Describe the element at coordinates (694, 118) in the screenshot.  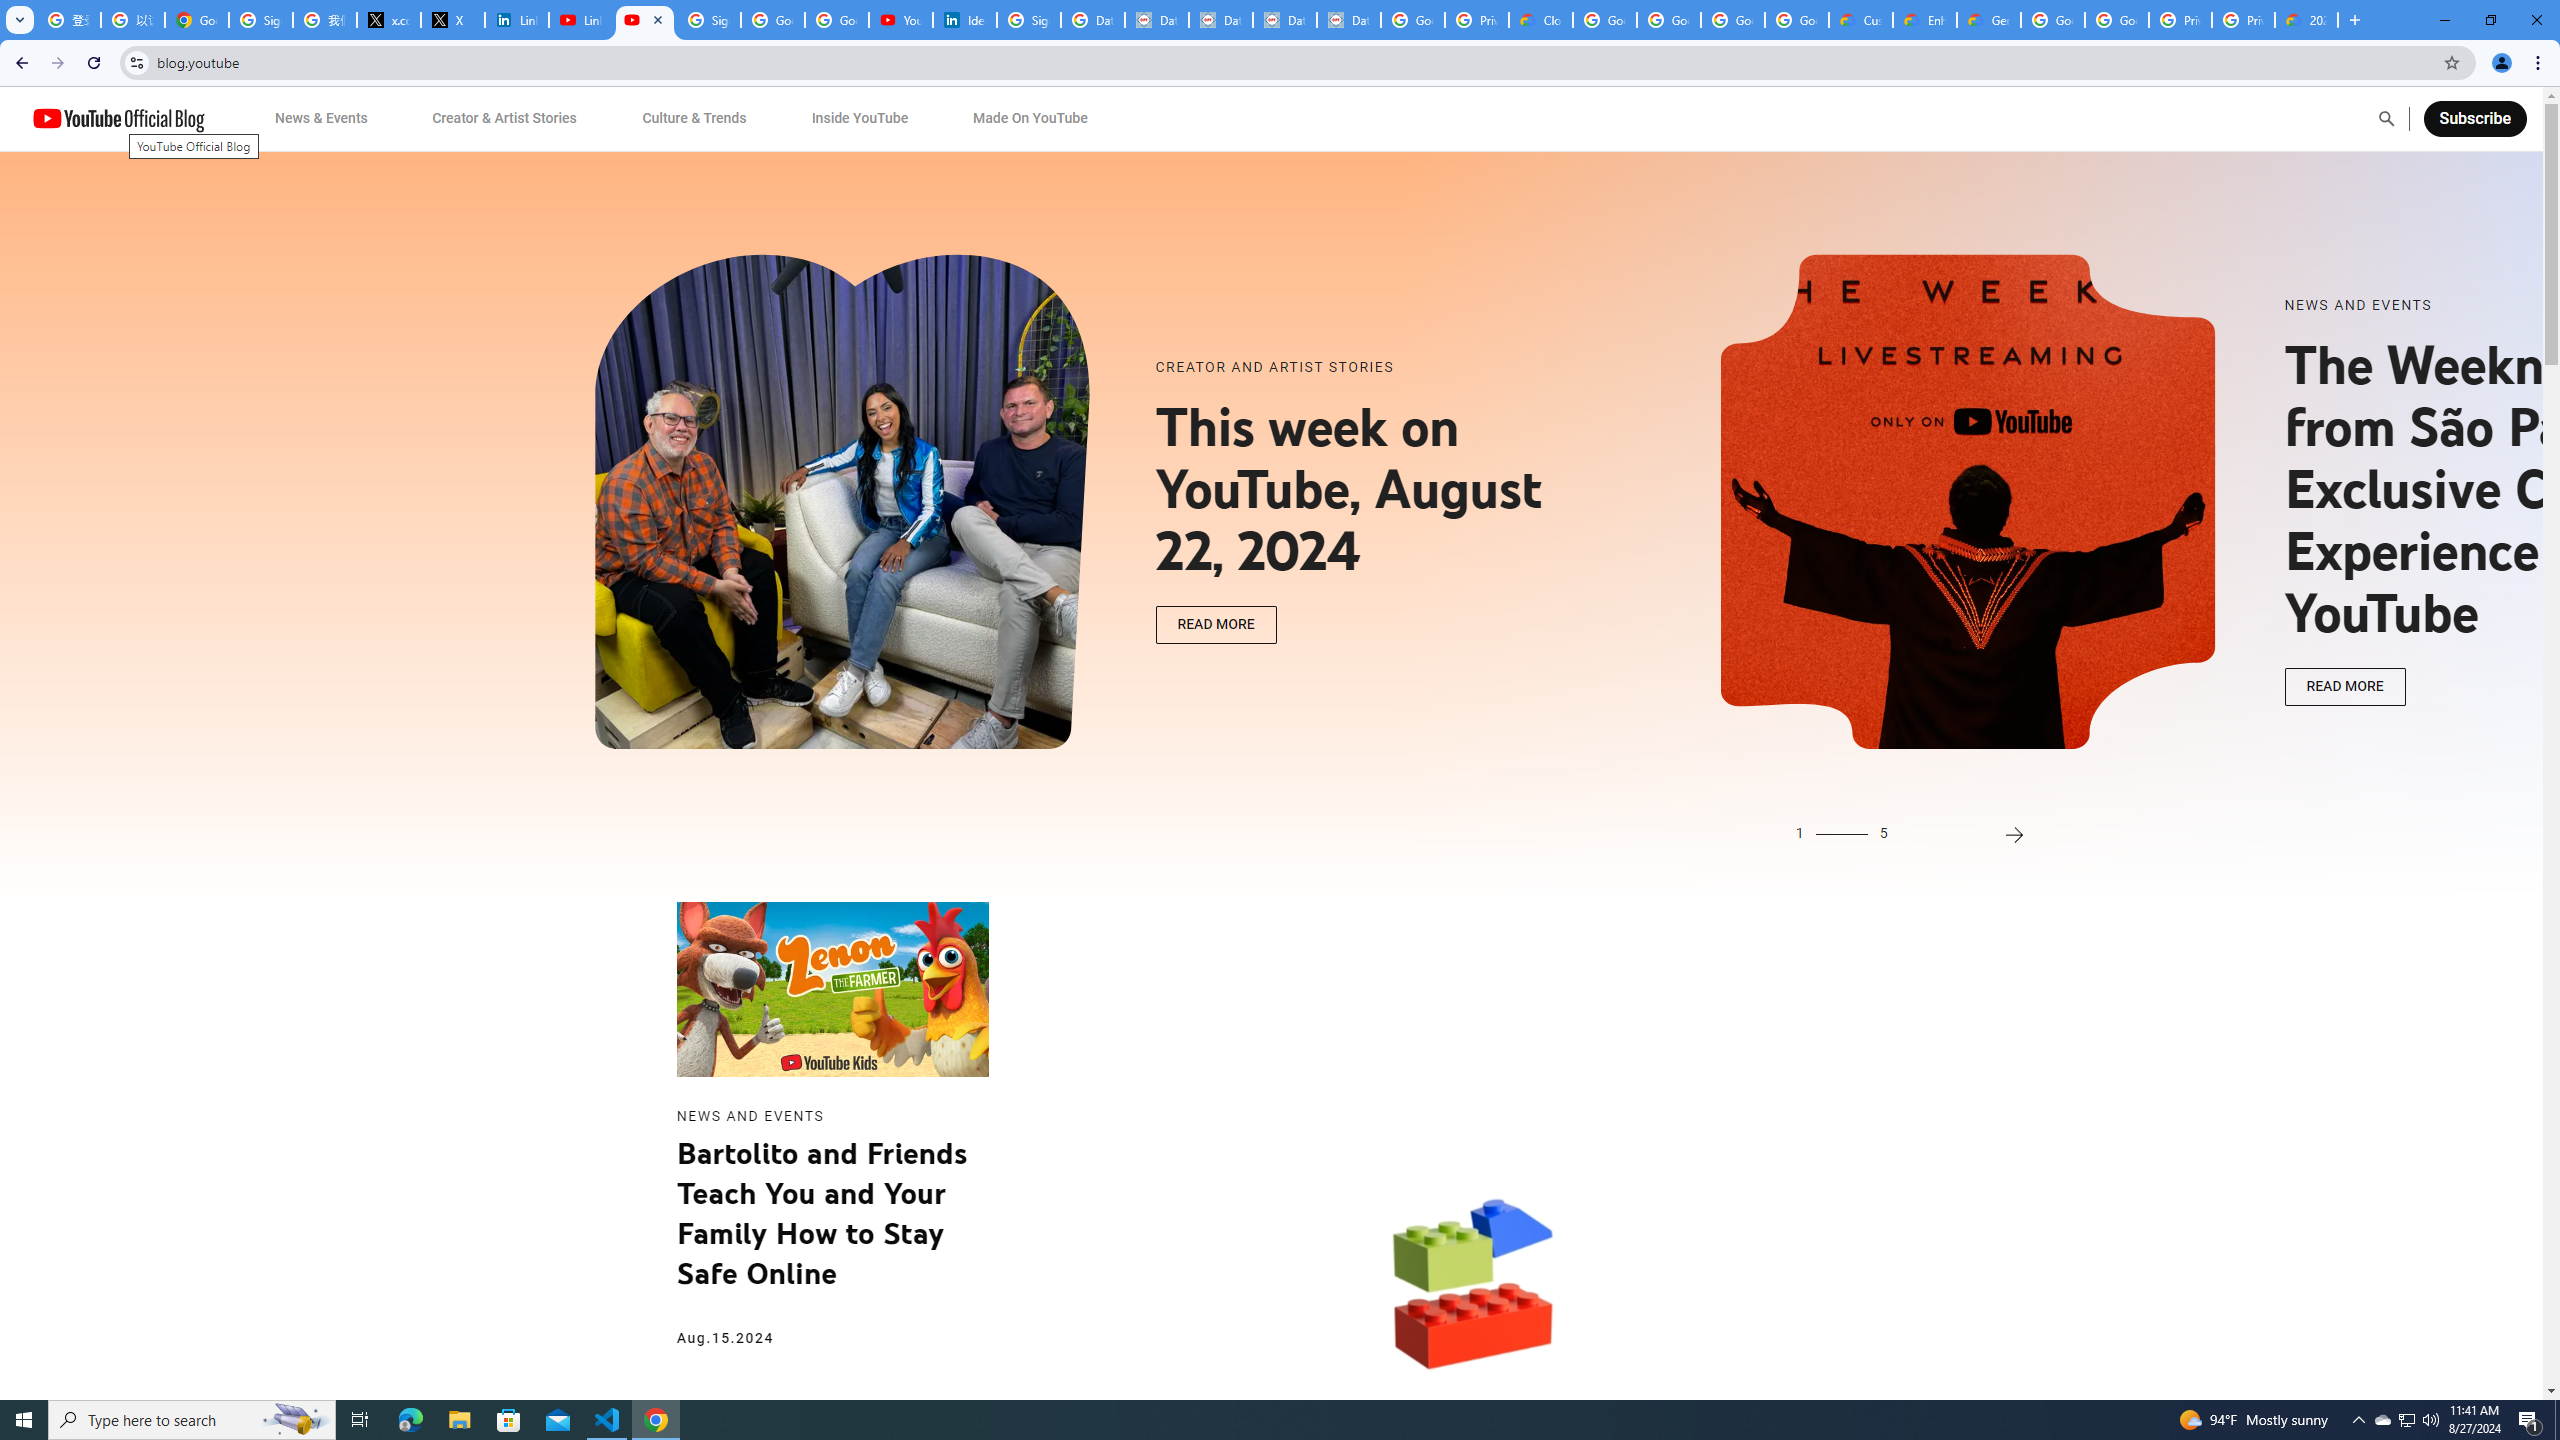
I see `Culture & Trends` at that location.